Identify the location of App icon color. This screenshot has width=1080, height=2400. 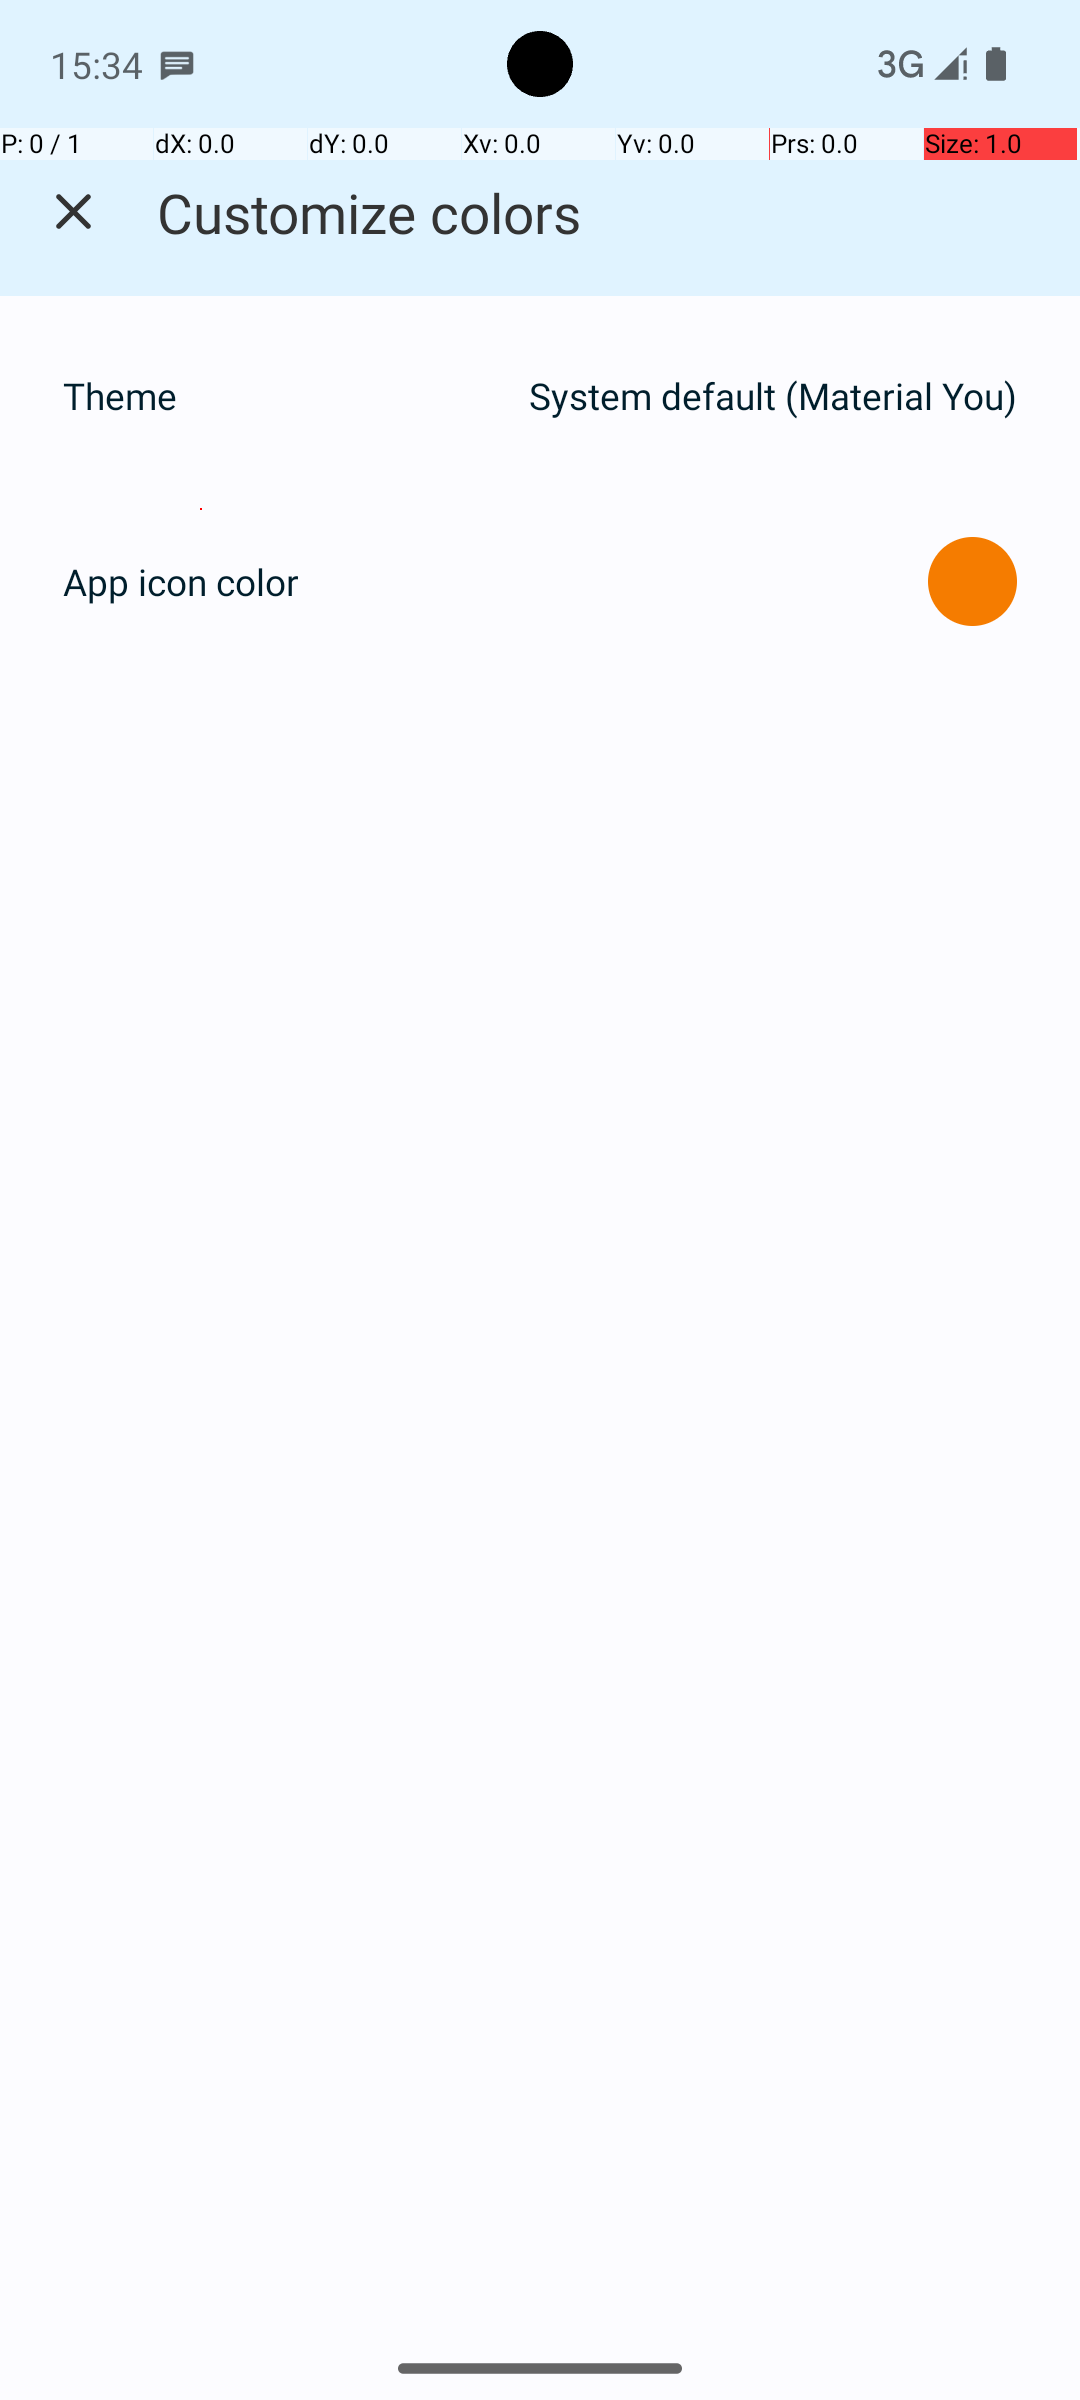
(181, 582).